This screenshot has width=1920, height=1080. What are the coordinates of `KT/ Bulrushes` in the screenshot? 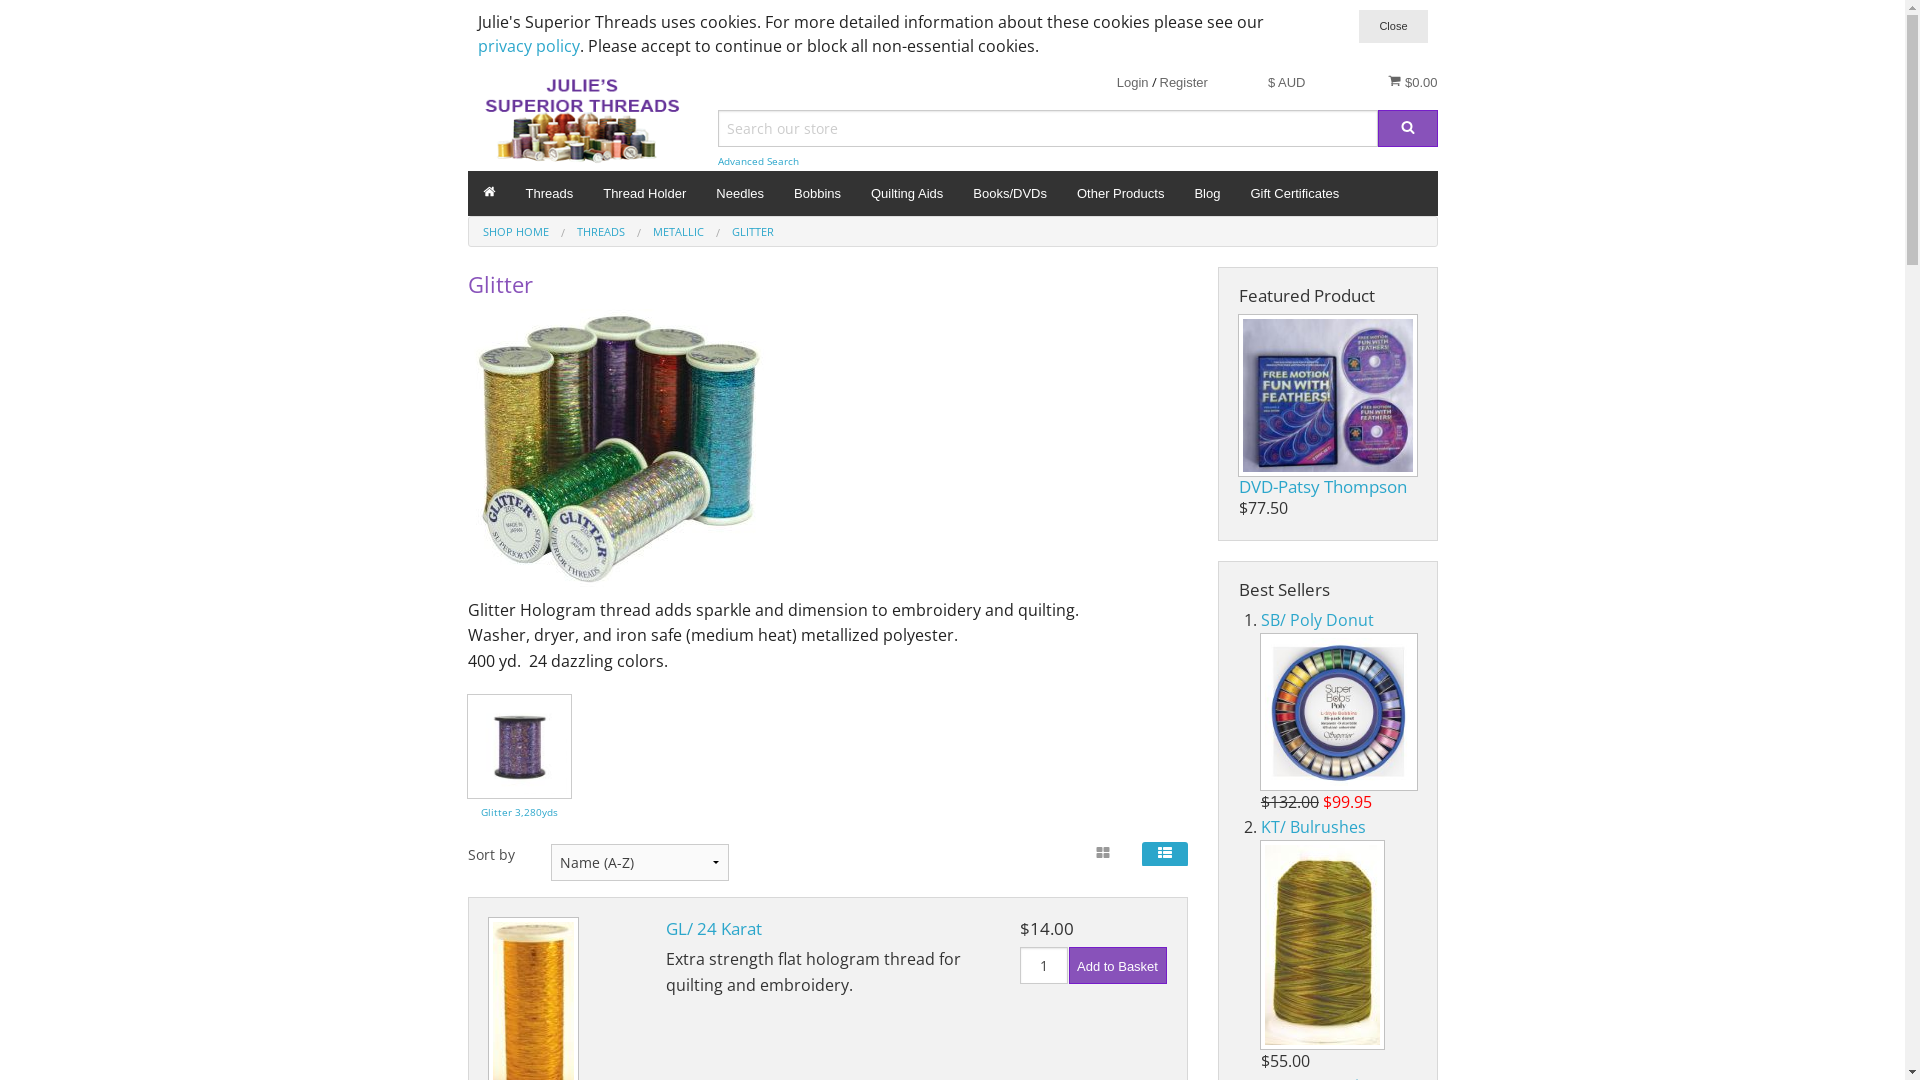 It's located at (1322, 945).